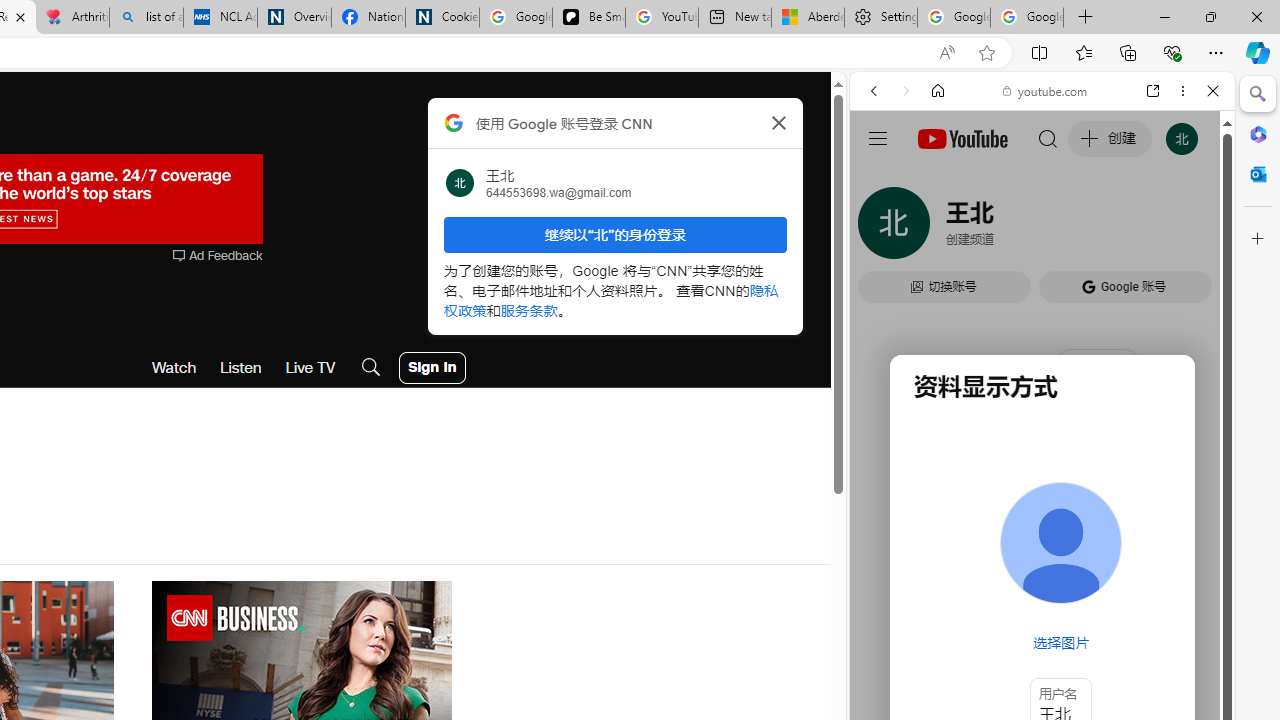 This screenshot has height=720, width=1280. What do you see at coordinates (1042, 544) in the screenshot?
I see `Music` at bounding box center [1042, 544].